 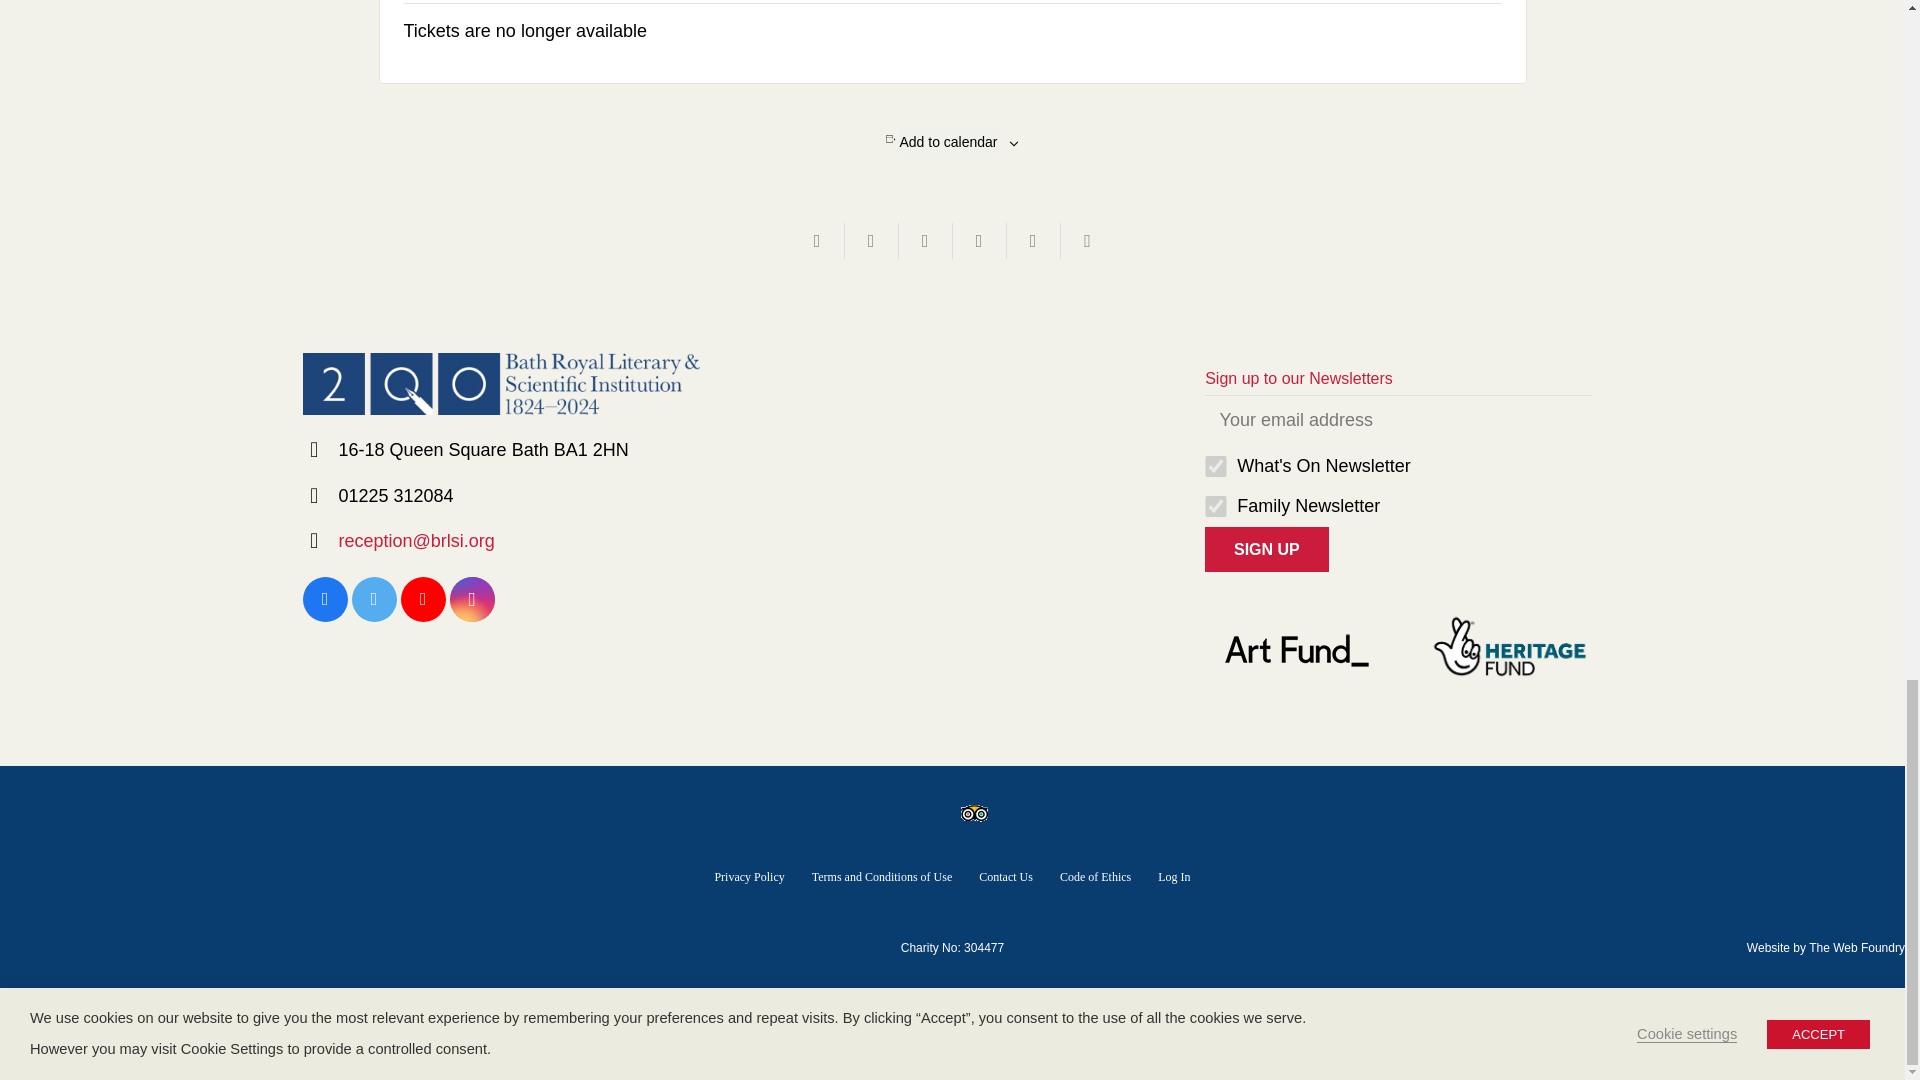 What do you see at coordinates (925, 240) in the screenshot?
I see `Tweet this` at bounding box center [925, 240].